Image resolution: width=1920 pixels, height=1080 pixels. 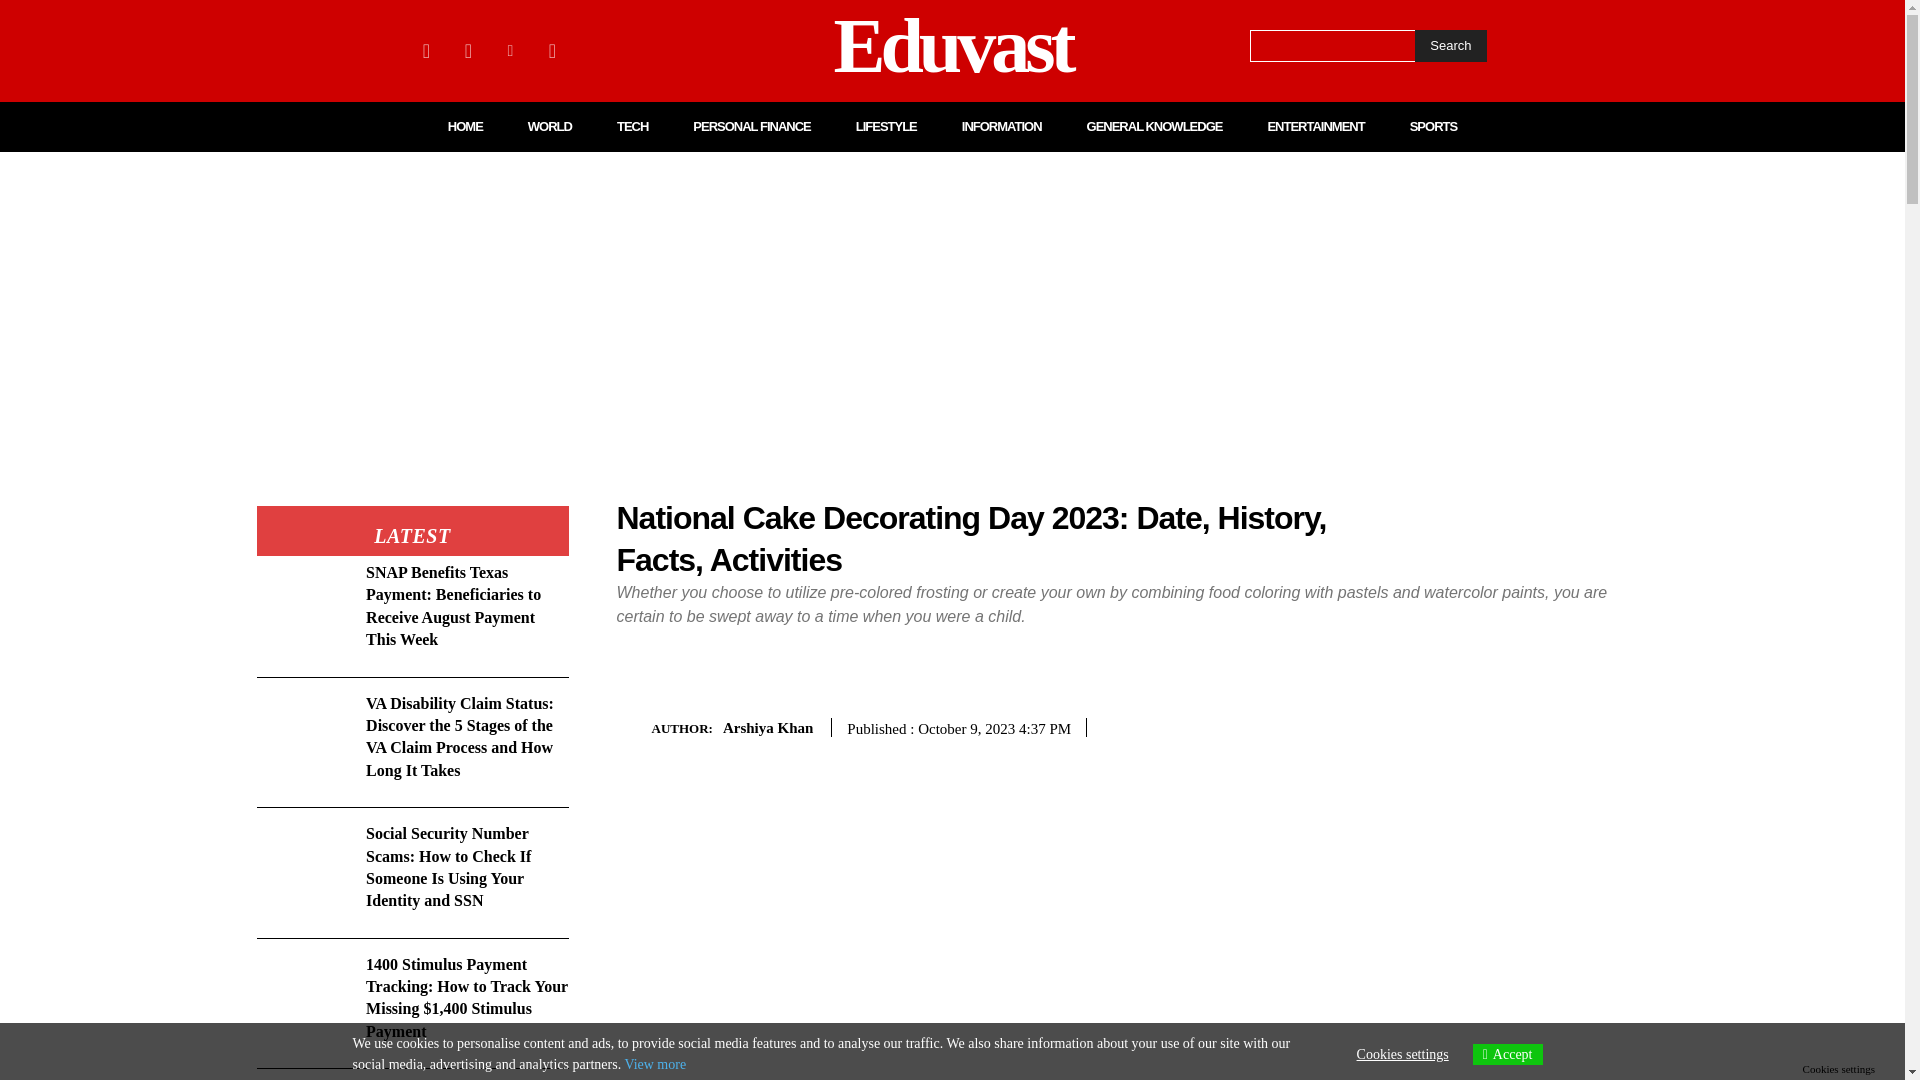 I want to click on GENERAL KNOWLEDGE, so click(x=1154, y=126).